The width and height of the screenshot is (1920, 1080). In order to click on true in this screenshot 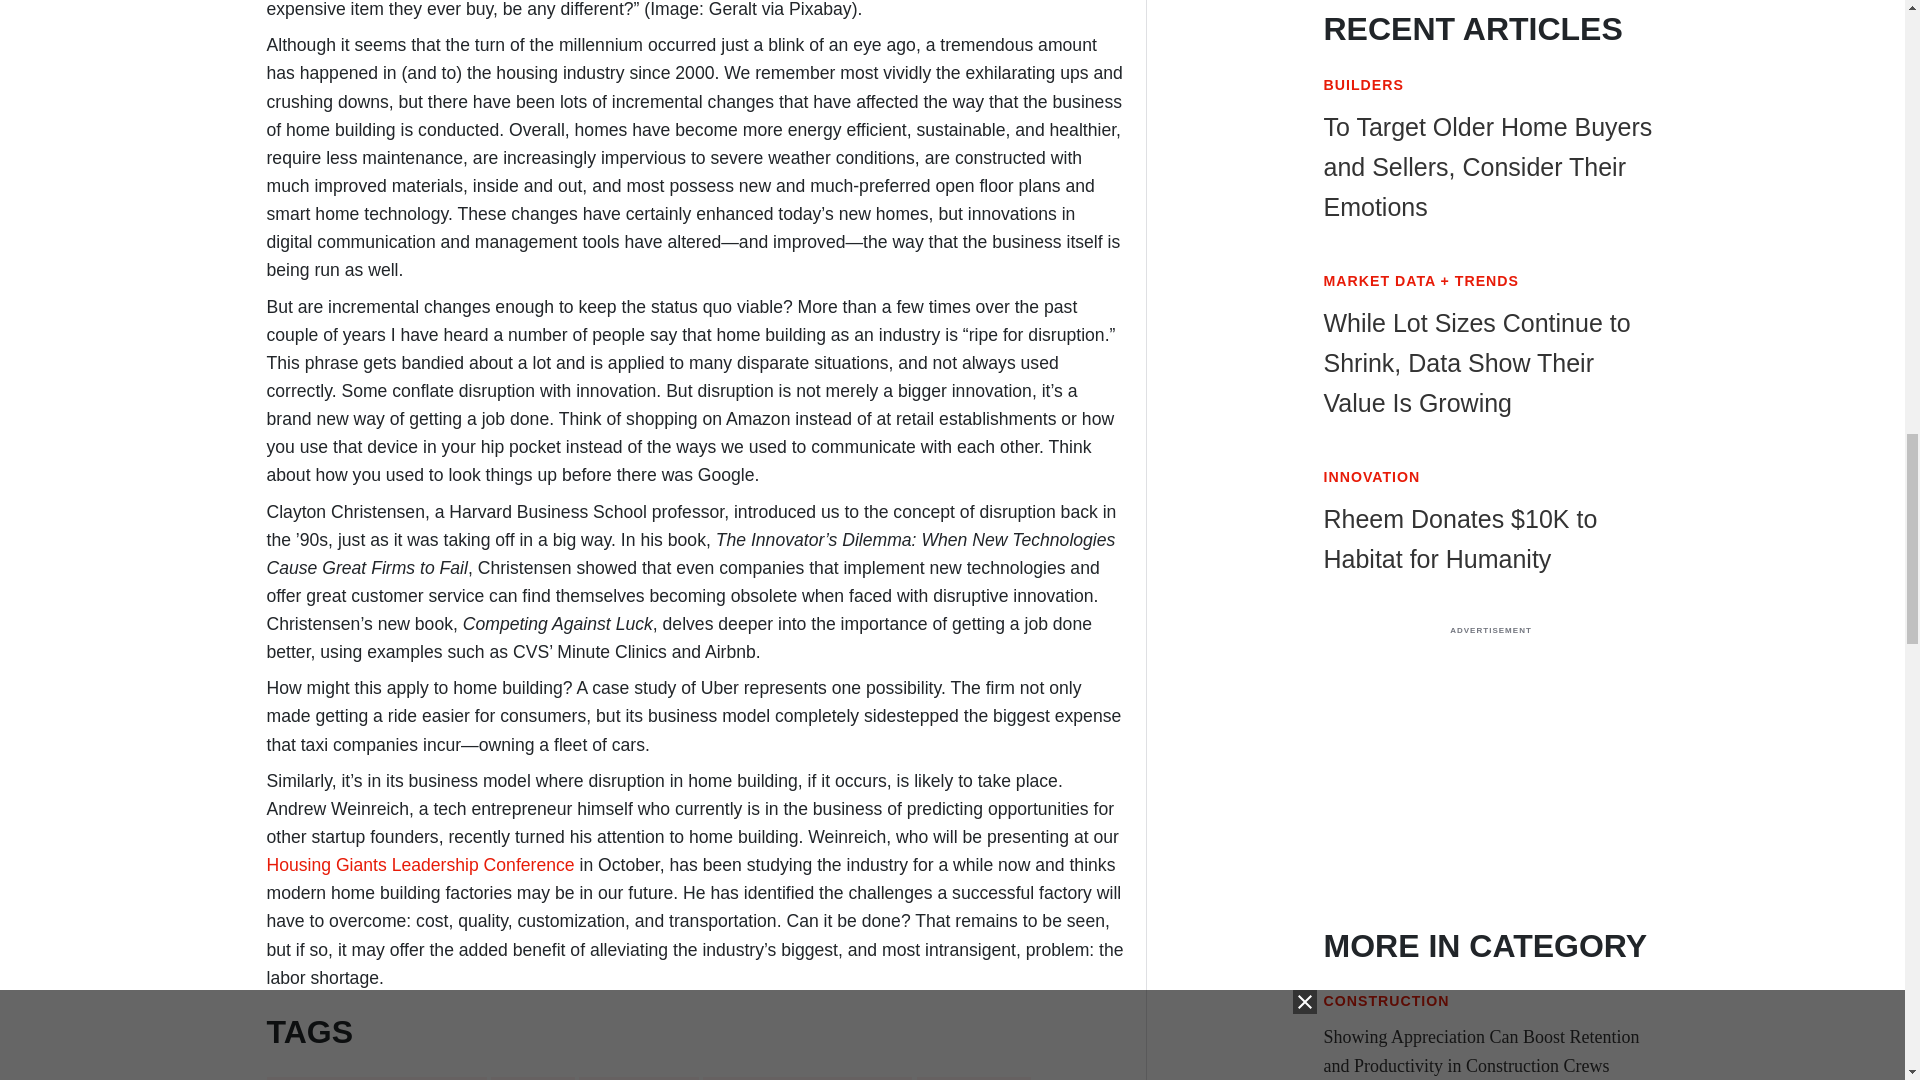, I will do `click(1490, 772)`.